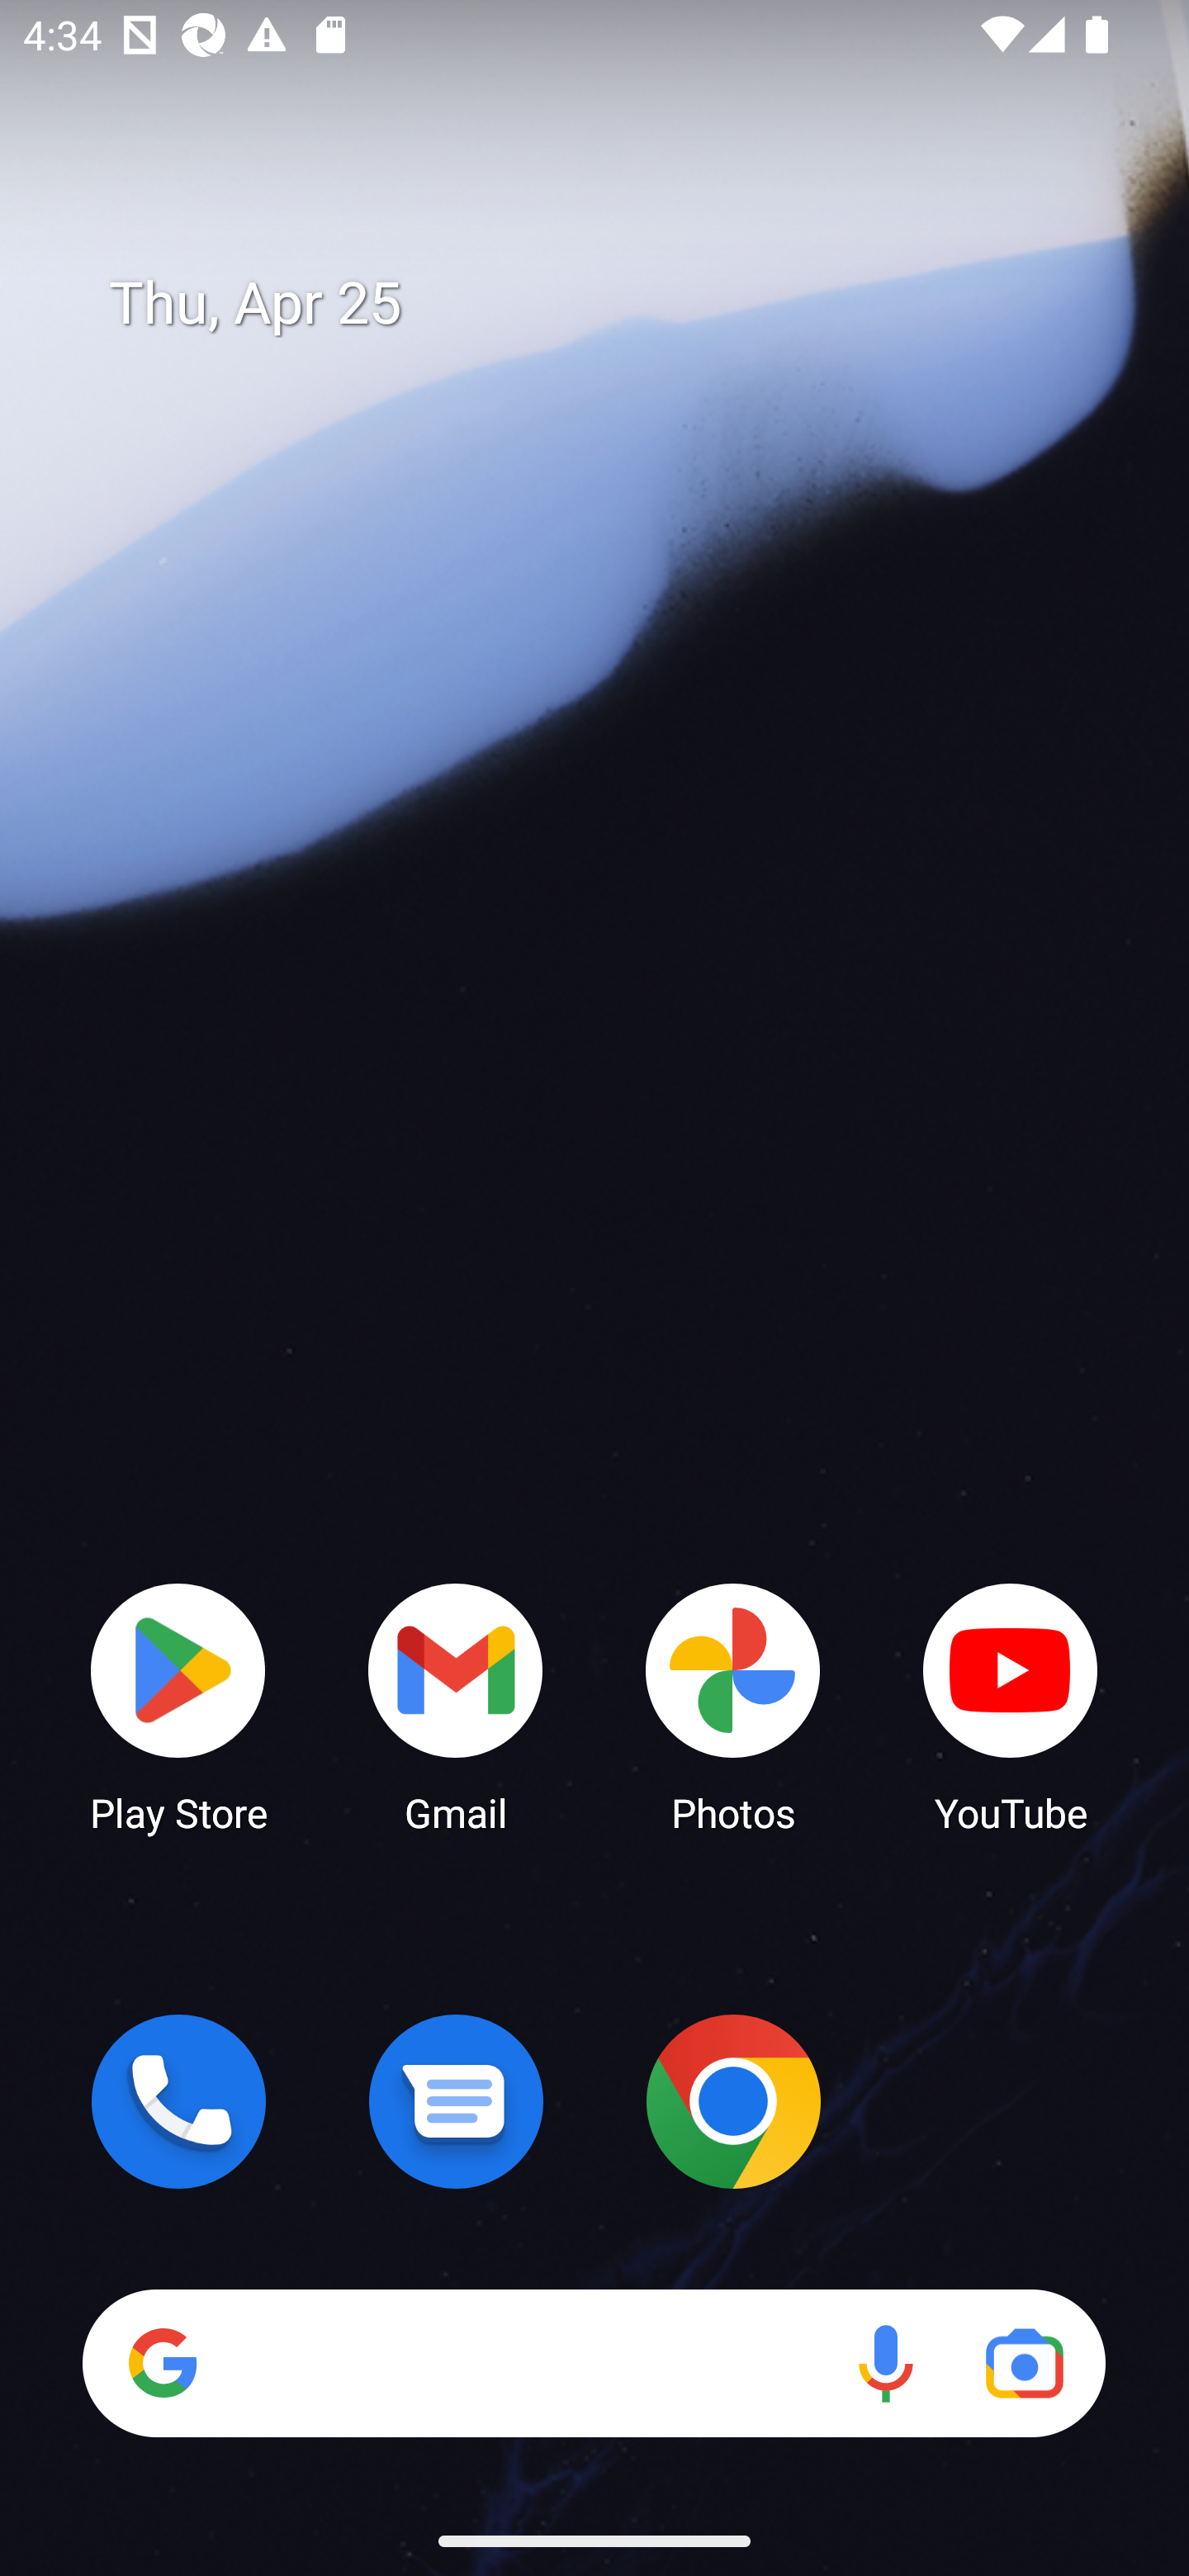 The width and height of the screenshot is (1189, 2576). Describe the element at coordinates (456, 1706) in the screenshot. I see `Gmail` at that location.